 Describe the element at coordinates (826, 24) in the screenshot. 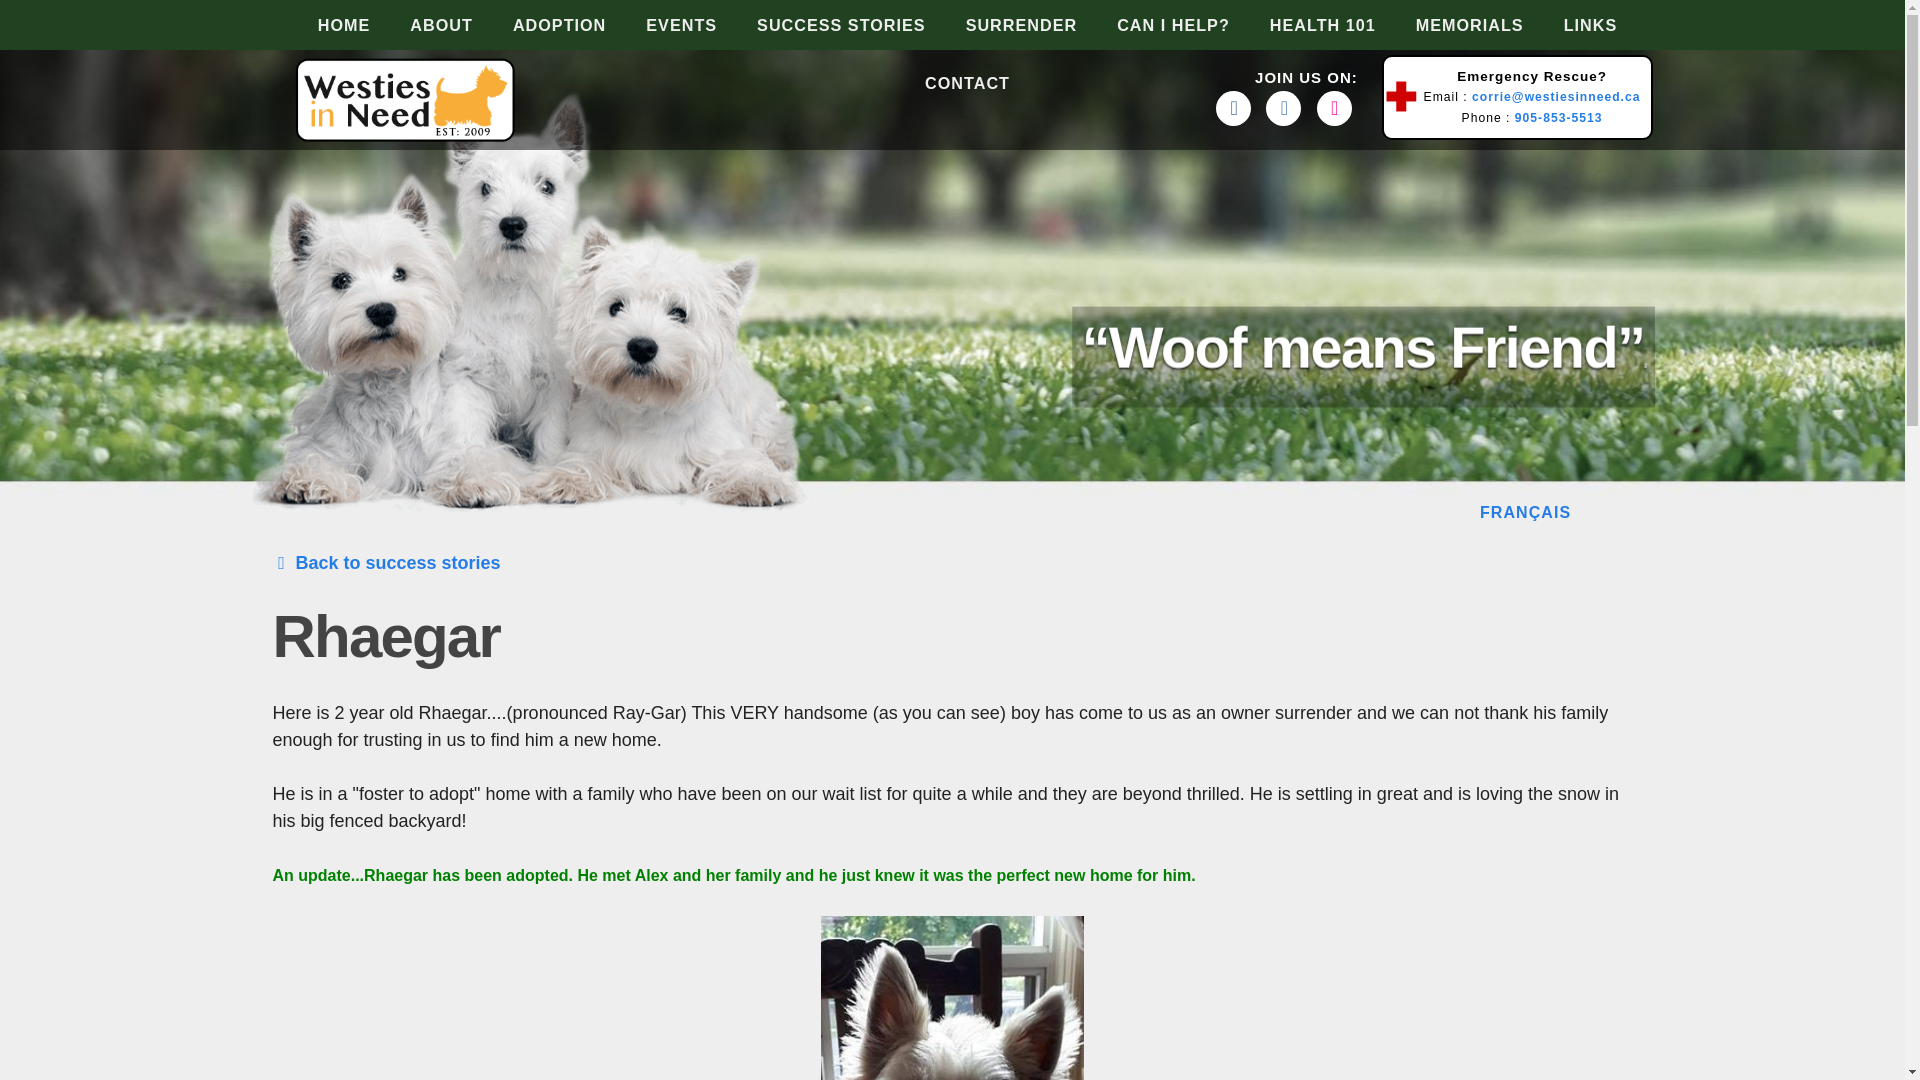

I see `SUCCESS STORIES` at that location.